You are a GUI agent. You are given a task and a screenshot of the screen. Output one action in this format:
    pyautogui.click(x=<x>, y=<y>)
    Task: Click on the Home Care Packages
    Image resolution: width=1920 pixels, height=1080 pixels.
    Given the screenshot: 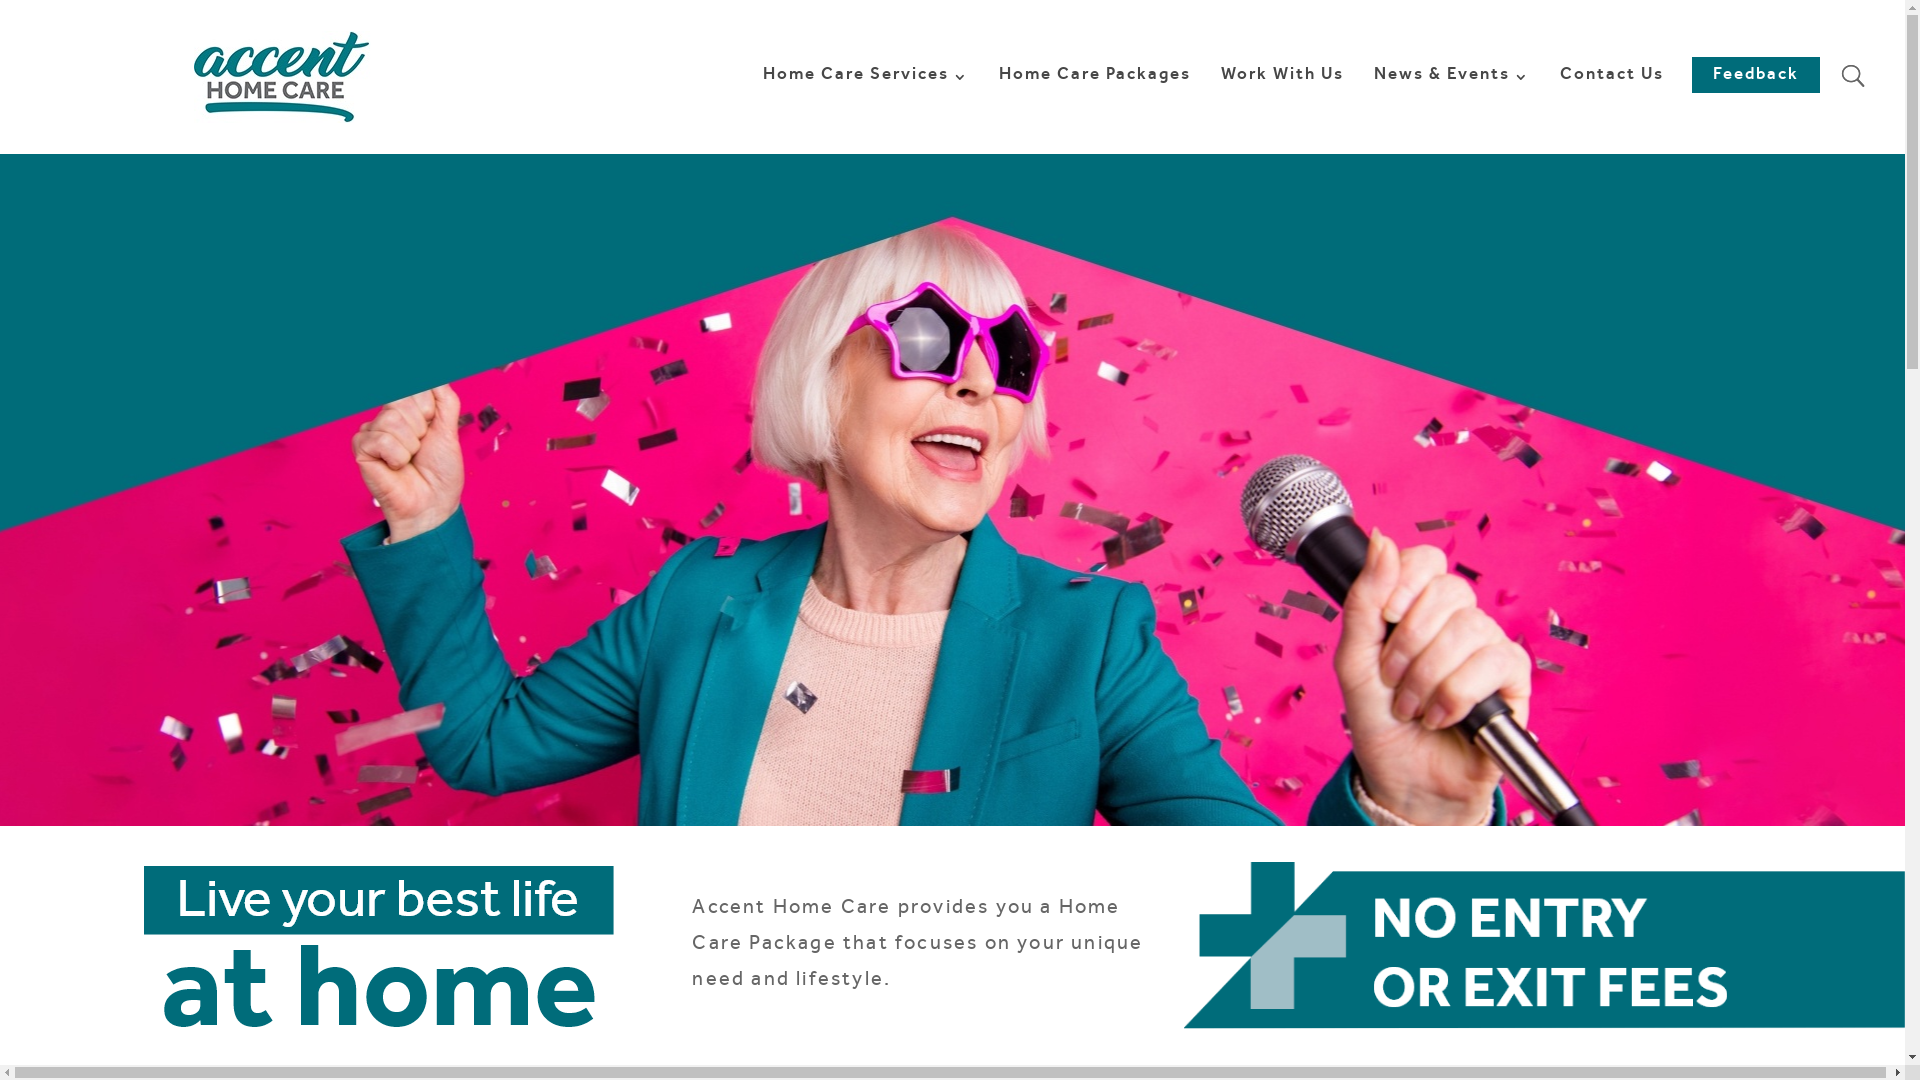 What is the action you would take?
    pyautogui.click(x=1094, y=112)
    